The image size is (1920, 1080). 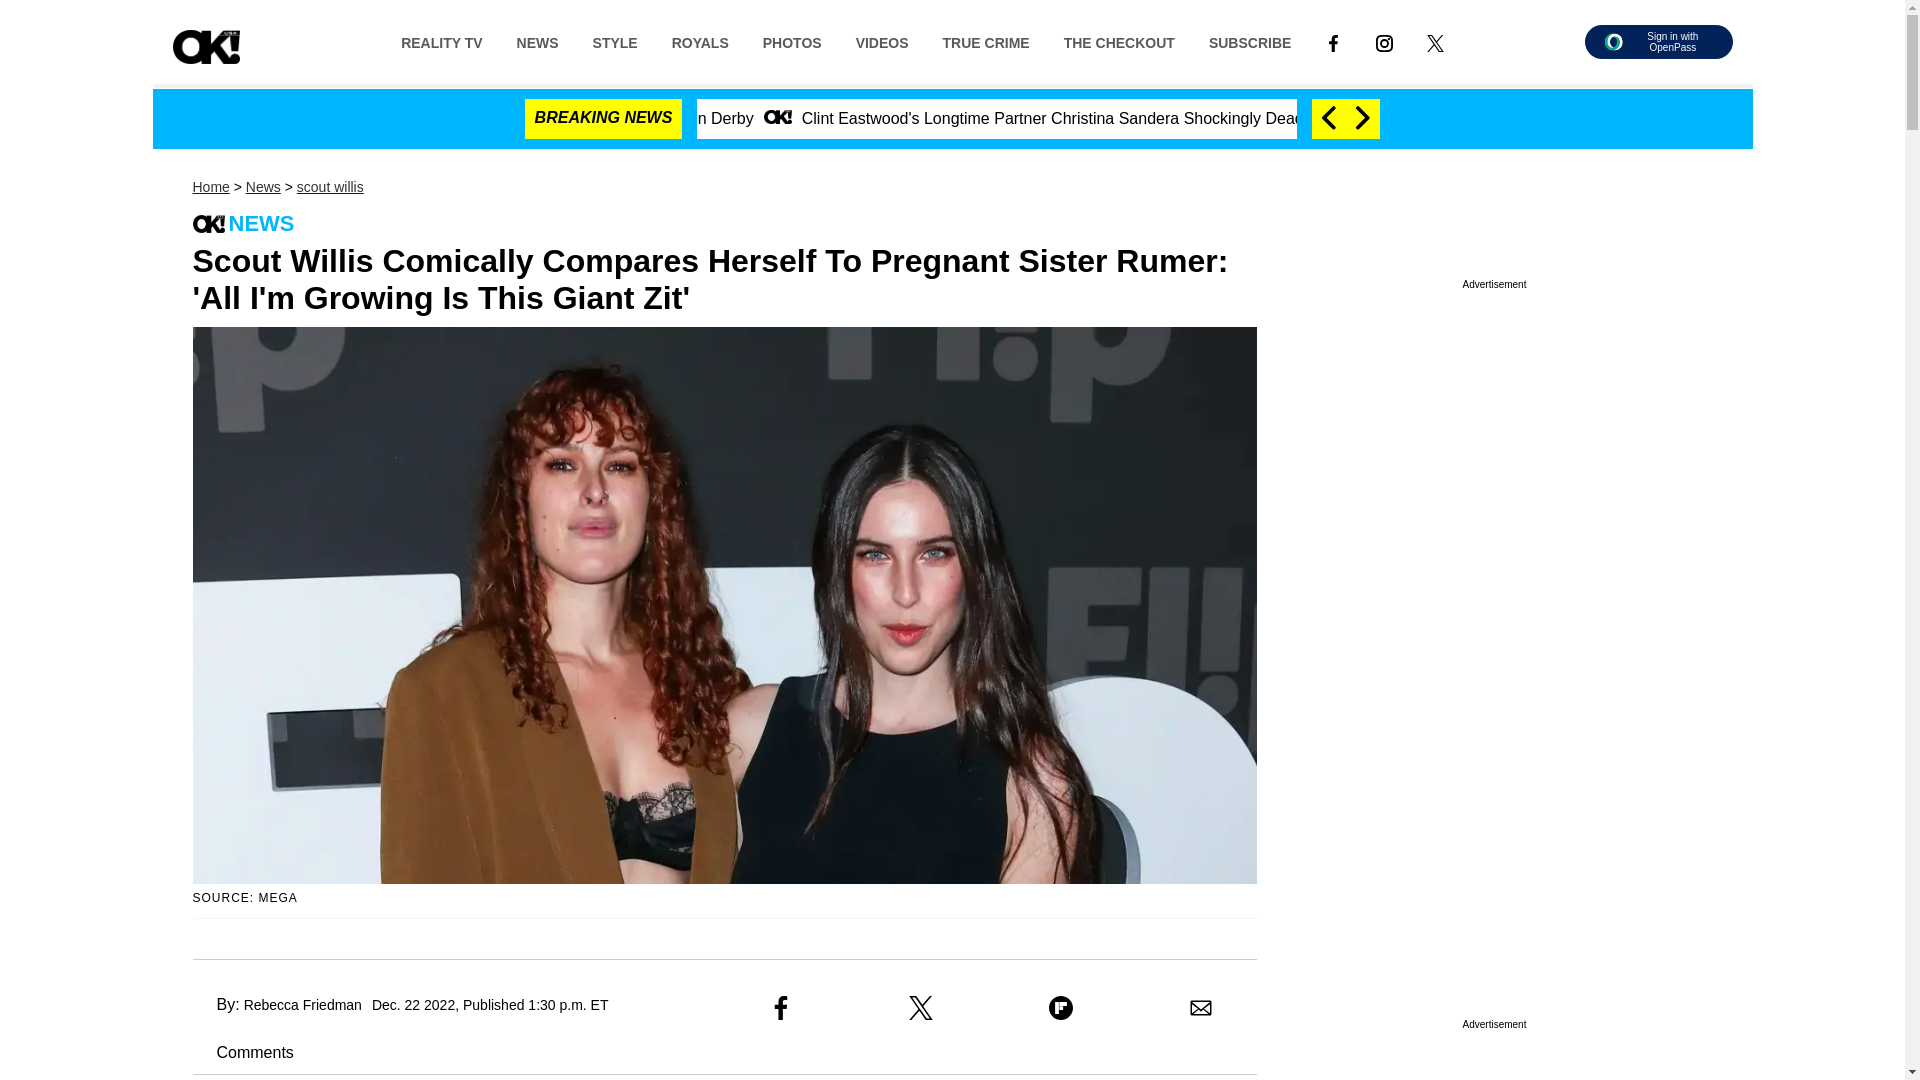 What do you see at coordinates (302, 1004) in the screenshot?
I see `Rebecca Friedman` at bounding box center [302, 1004].